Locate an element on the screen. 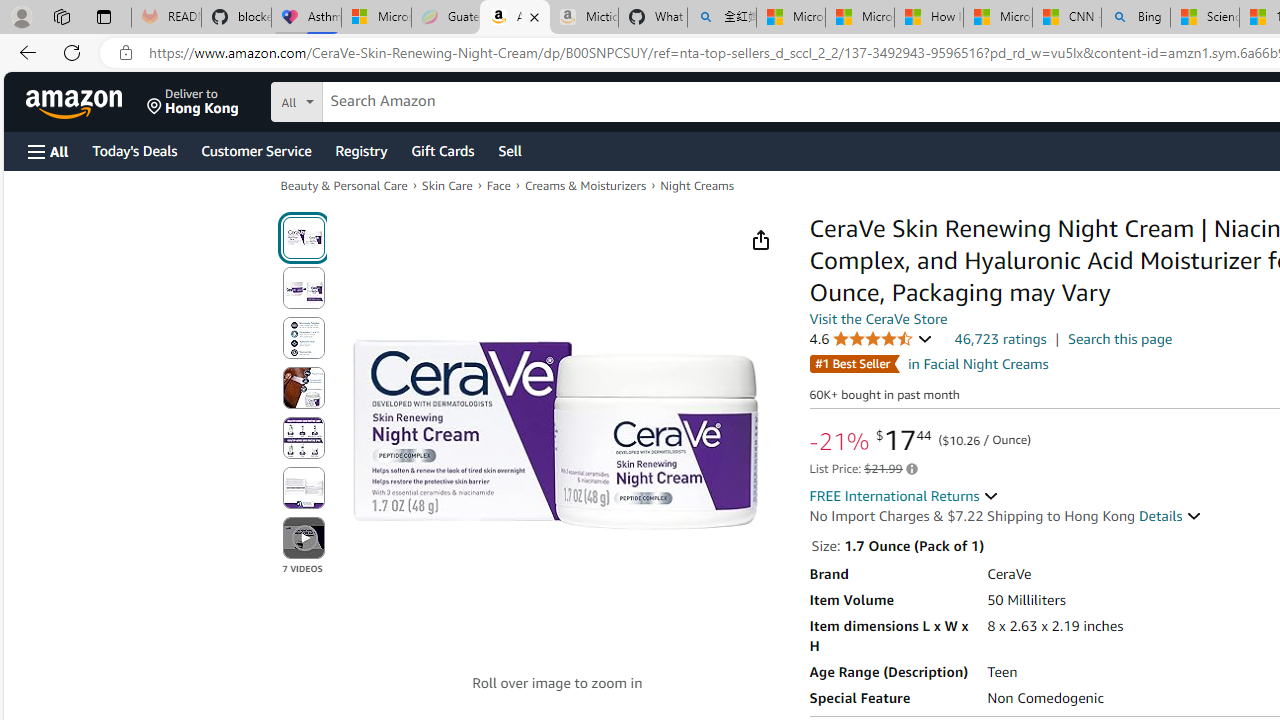 This screenshot has height=720, width=1280. Workspaces is located at coordinates (61, 16).